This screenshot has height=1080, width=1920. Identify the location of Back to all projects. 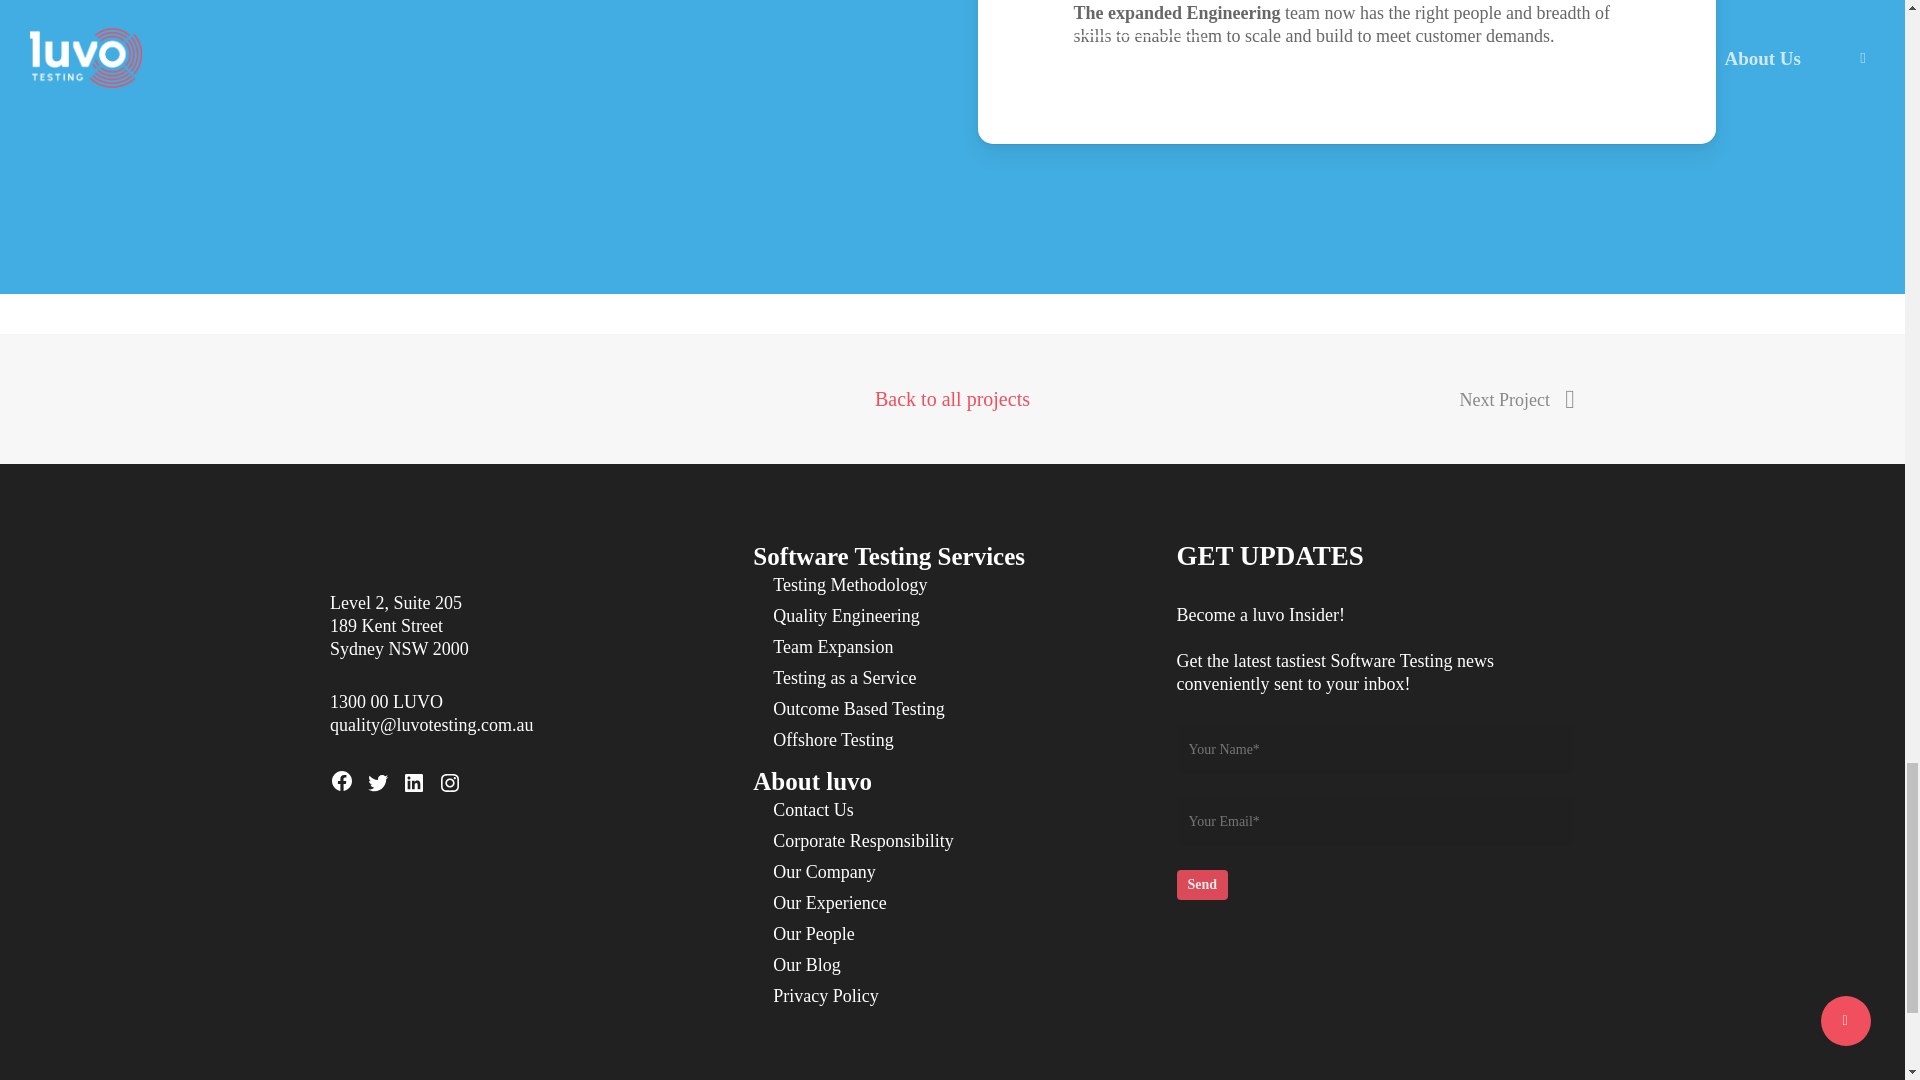
(952, 393).